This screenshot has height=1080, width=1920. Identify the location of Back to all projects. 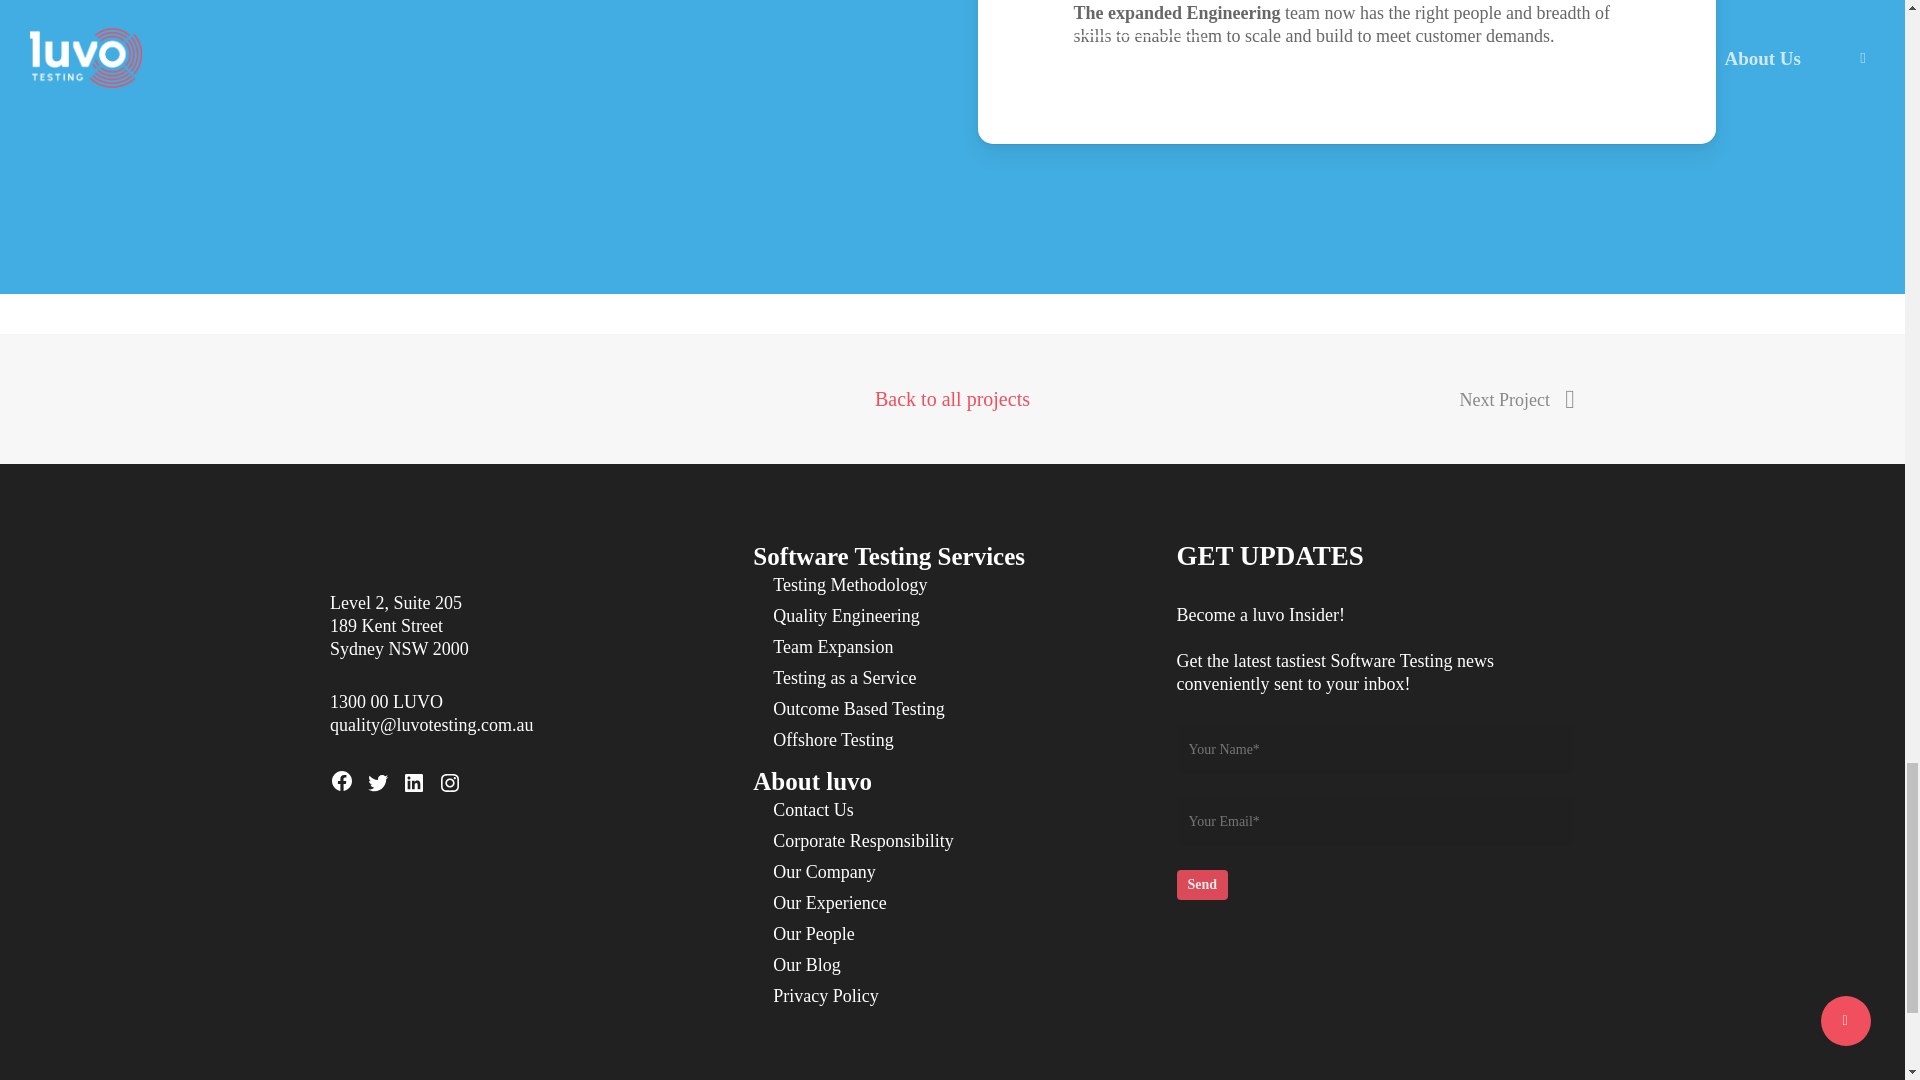
(952, 393).